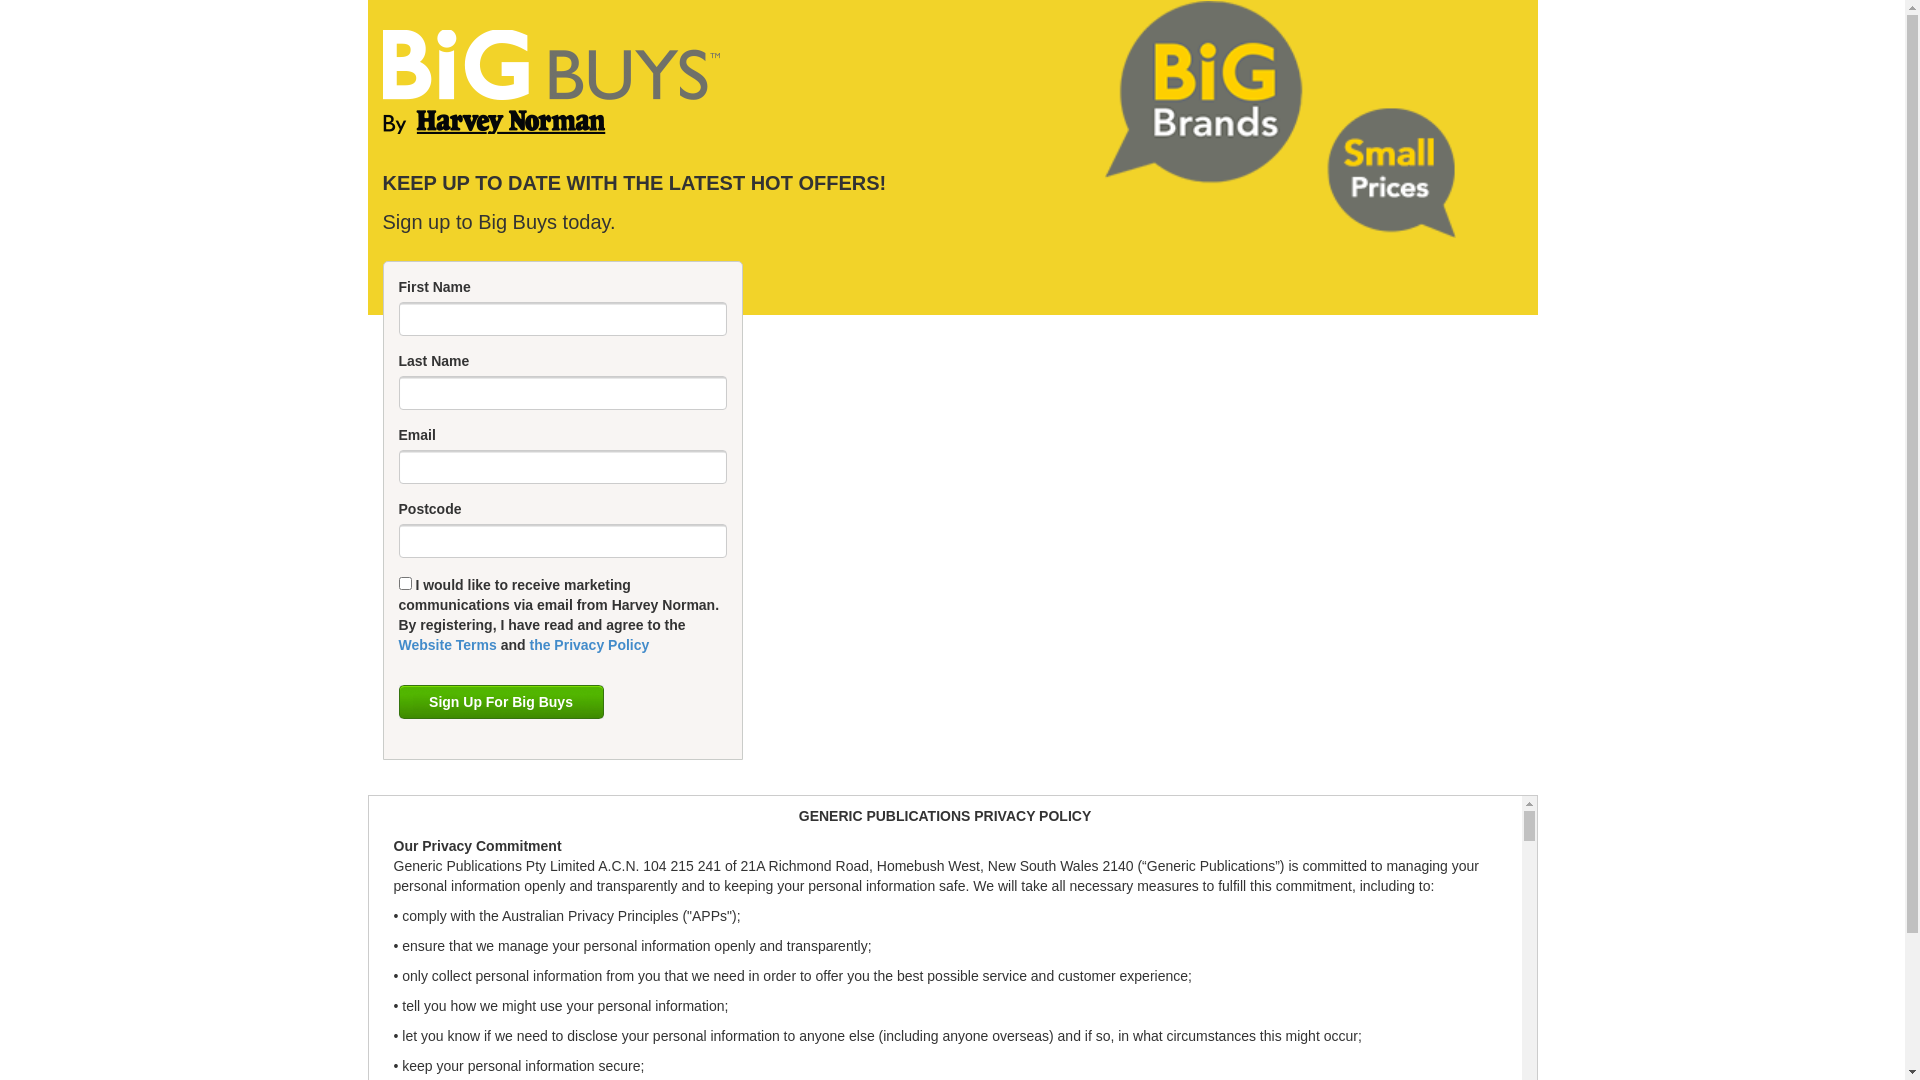  I want to click on the Privacy Policy, so click(589, 645).